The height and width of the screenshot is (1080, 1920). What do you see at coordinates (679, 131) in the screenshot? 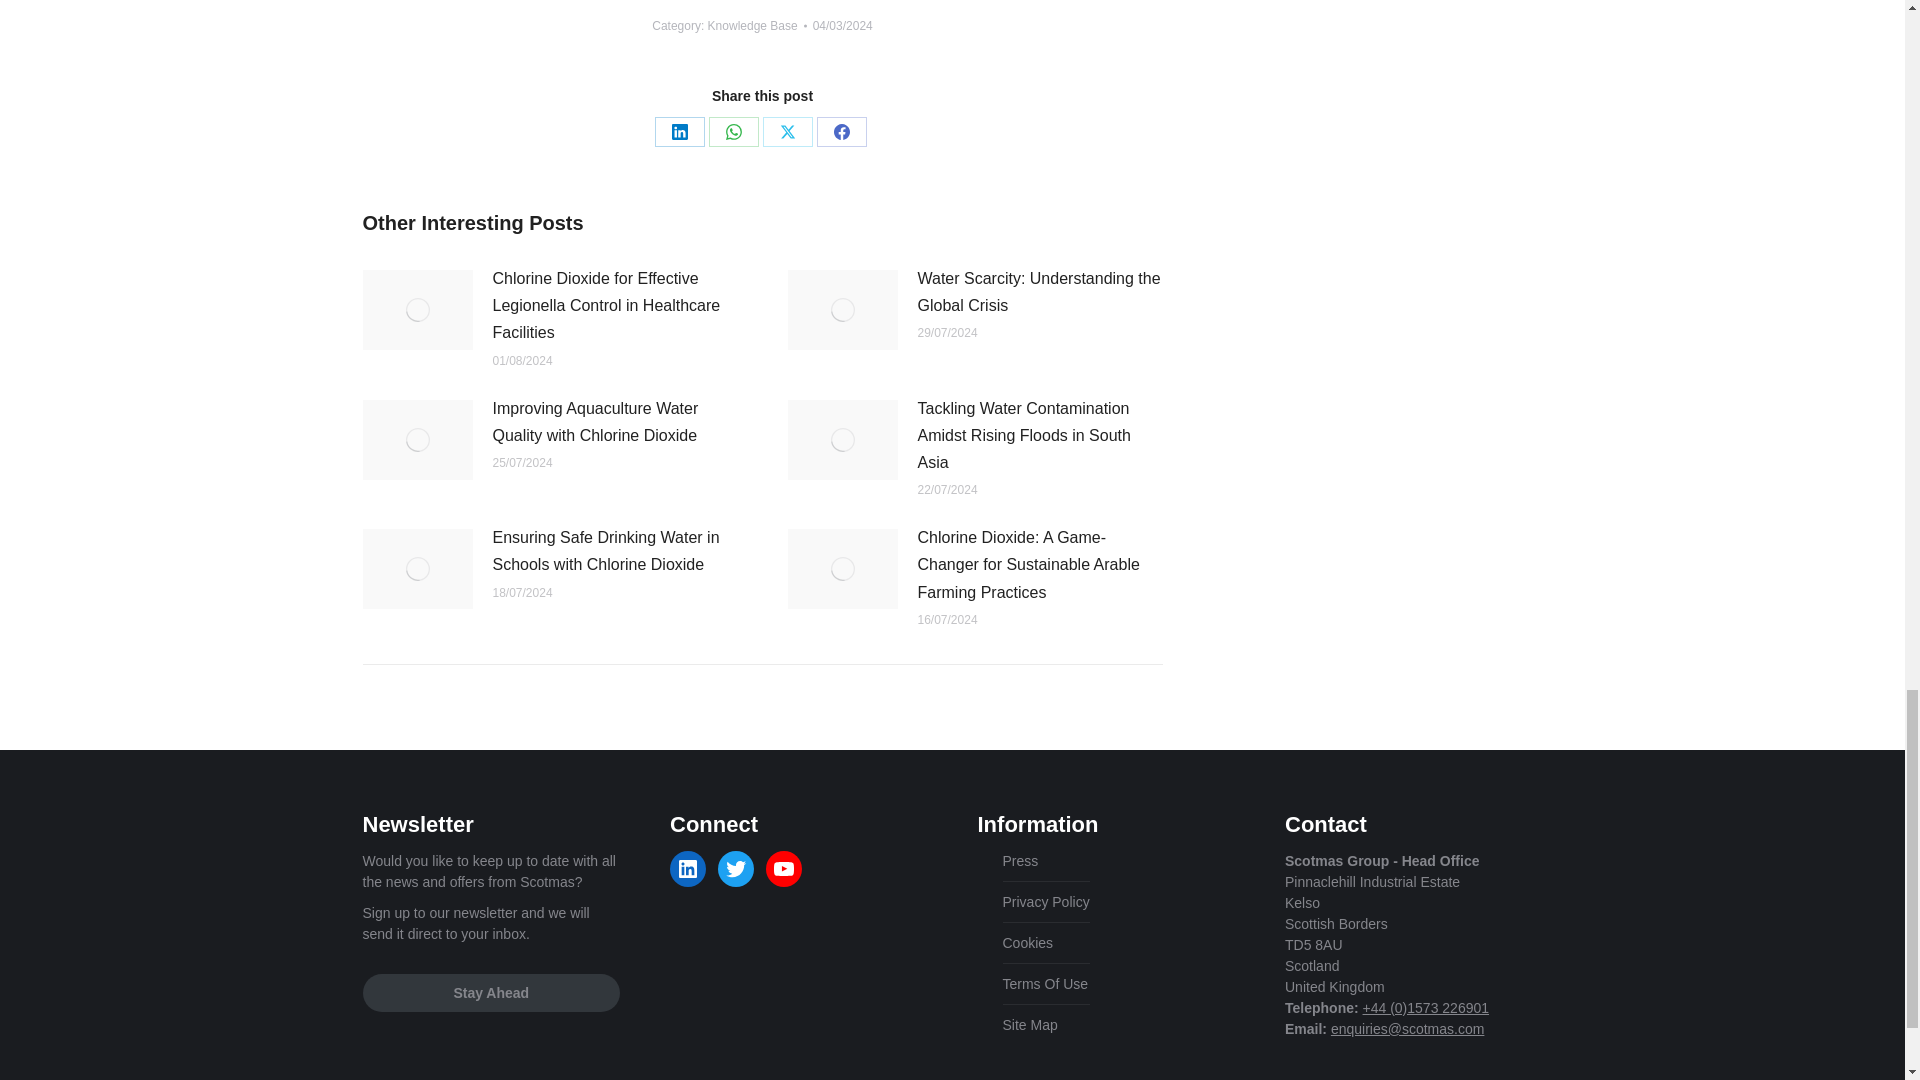
I see `LinkedIn` at bounding box center [679, 131].